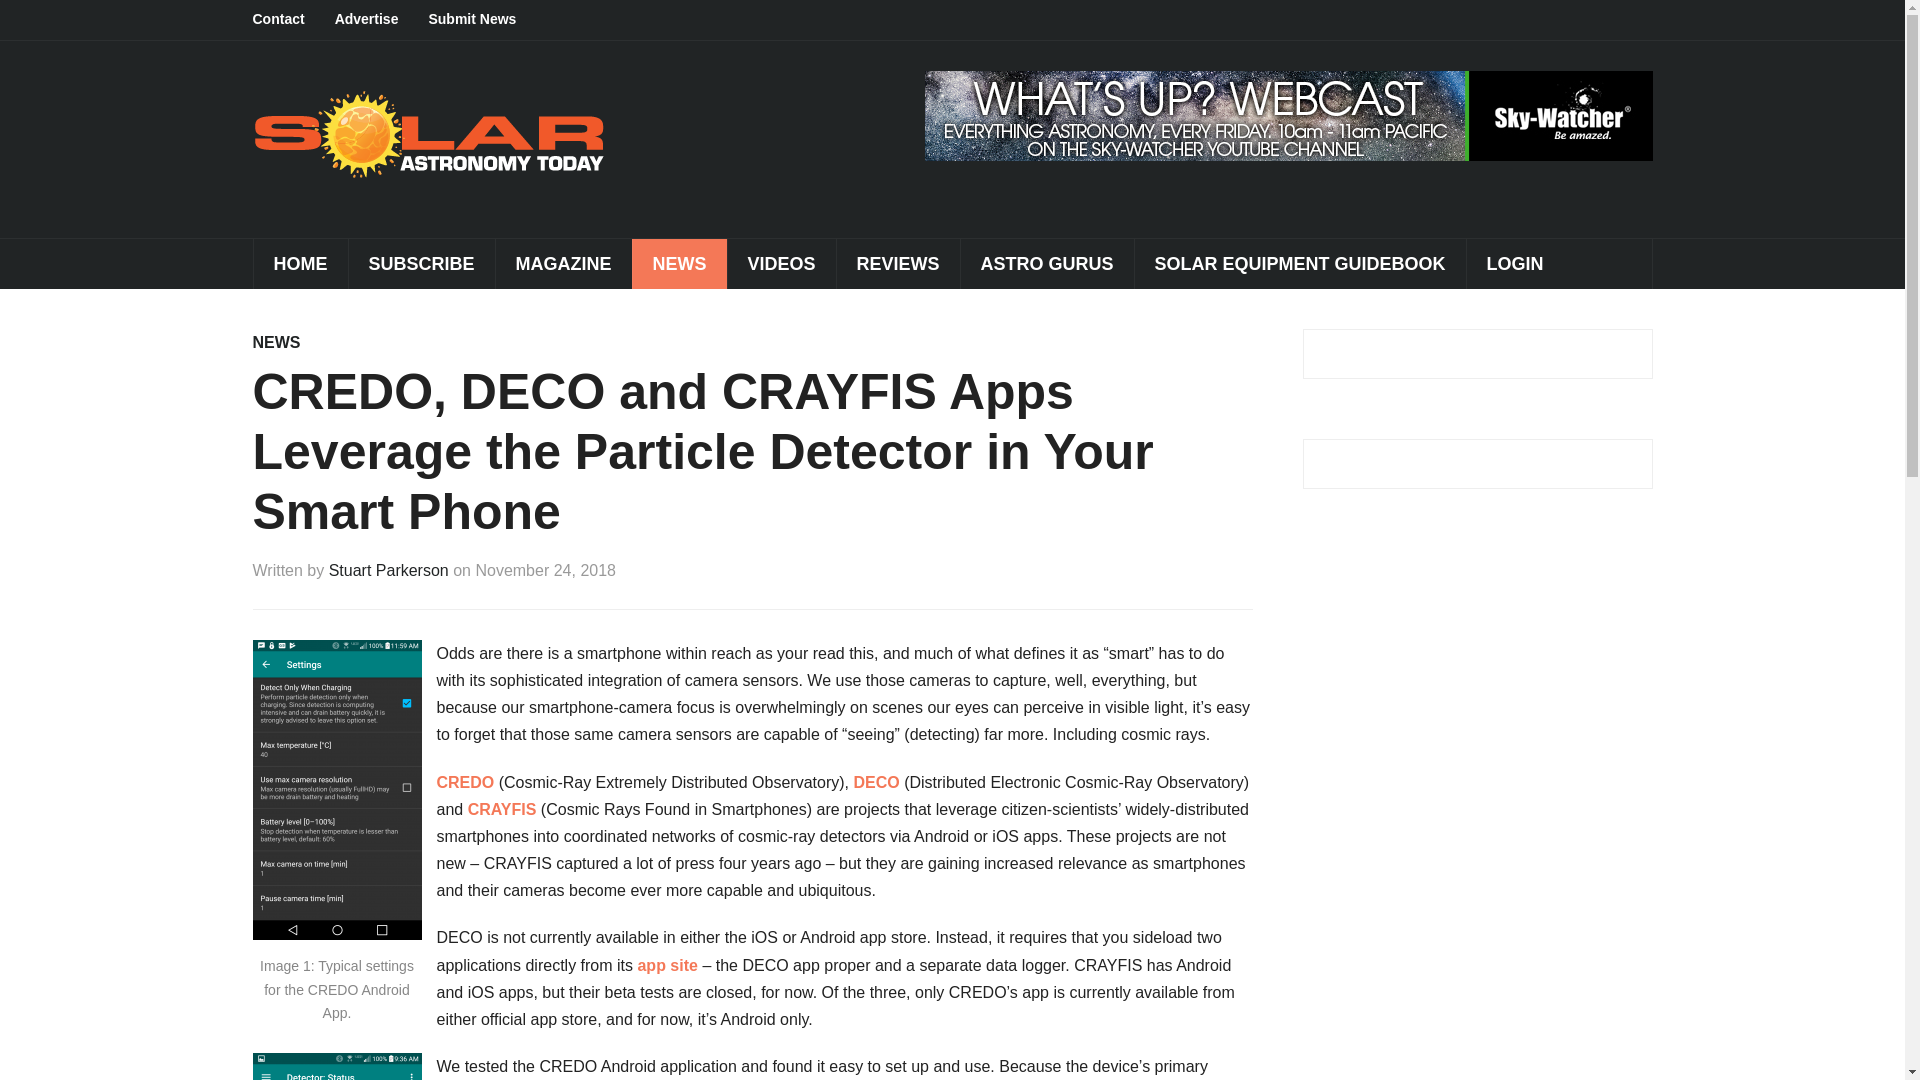  I want to click on SOLAR EQUIPMENT GUIDEBOOK, so click(1300, 264).